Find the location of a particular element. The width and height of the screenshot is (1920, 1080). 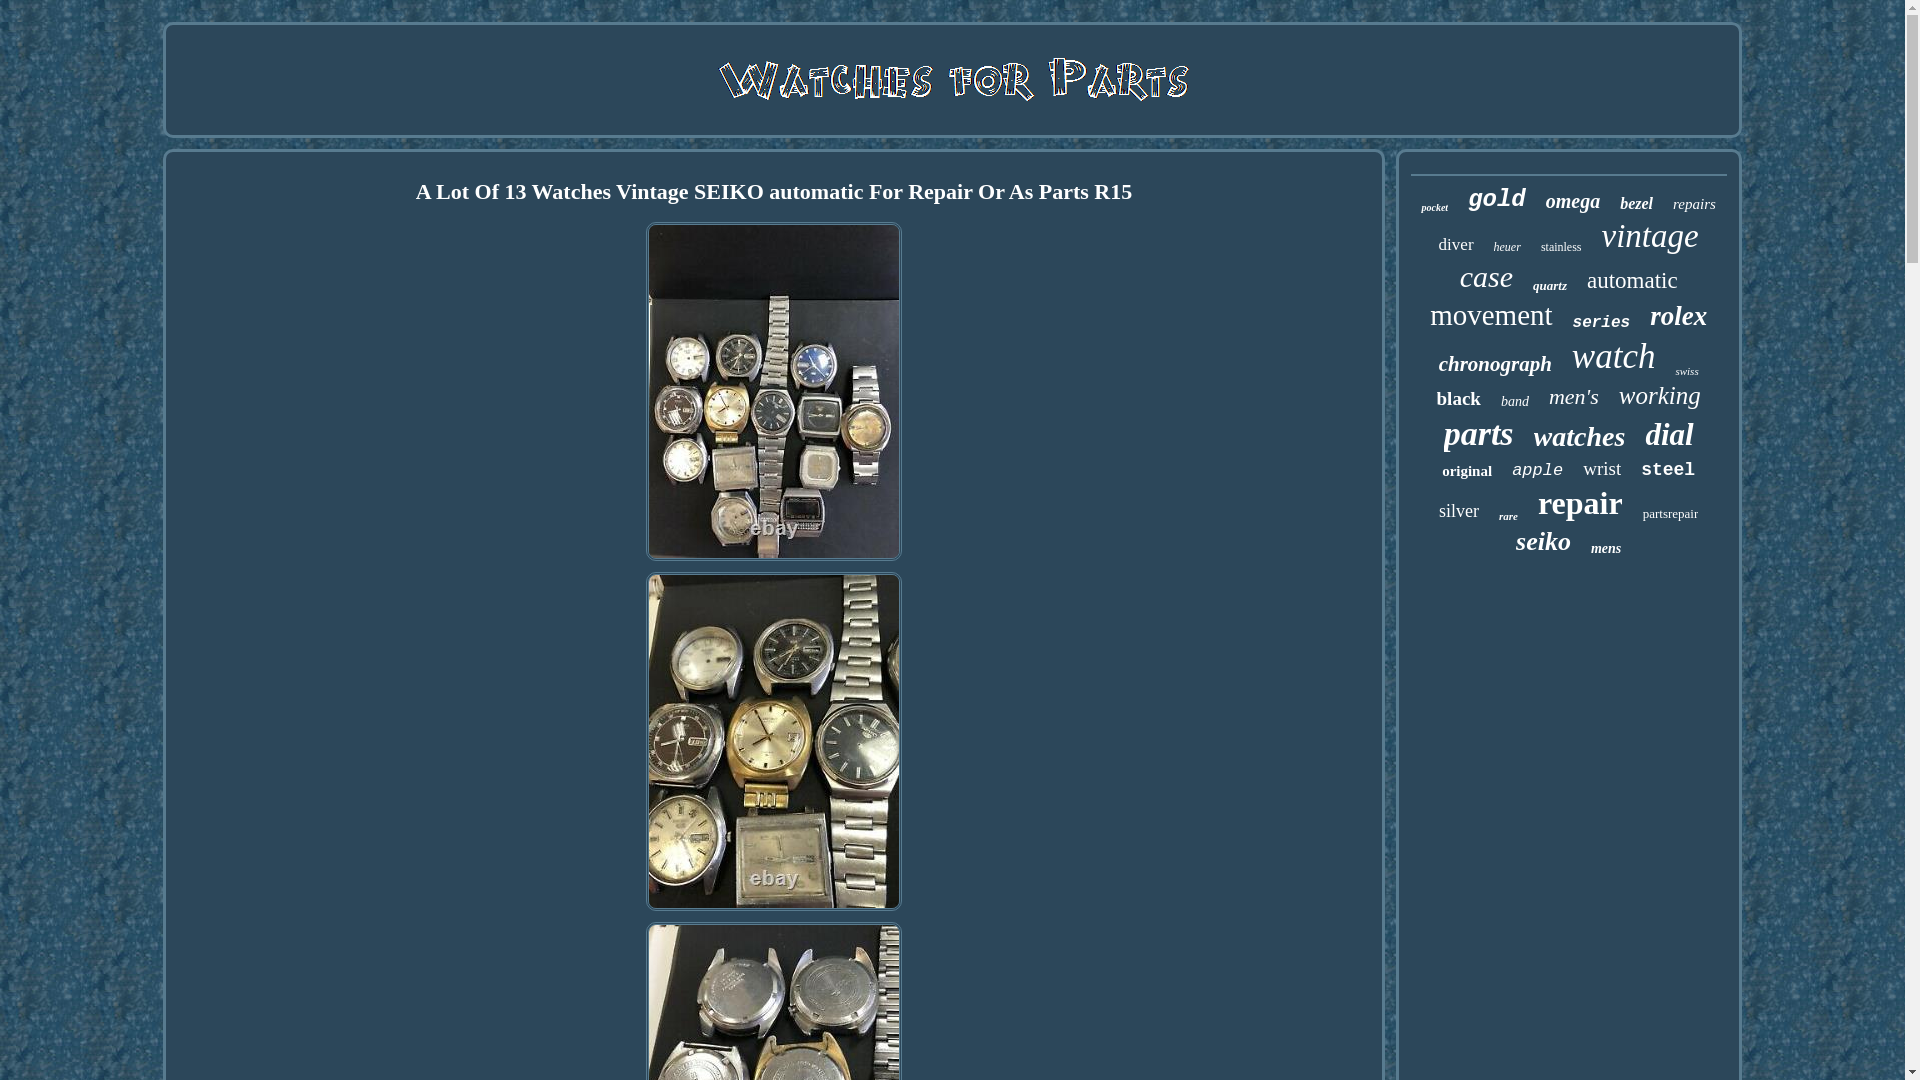

men's is located at coordinates (1574, 397).